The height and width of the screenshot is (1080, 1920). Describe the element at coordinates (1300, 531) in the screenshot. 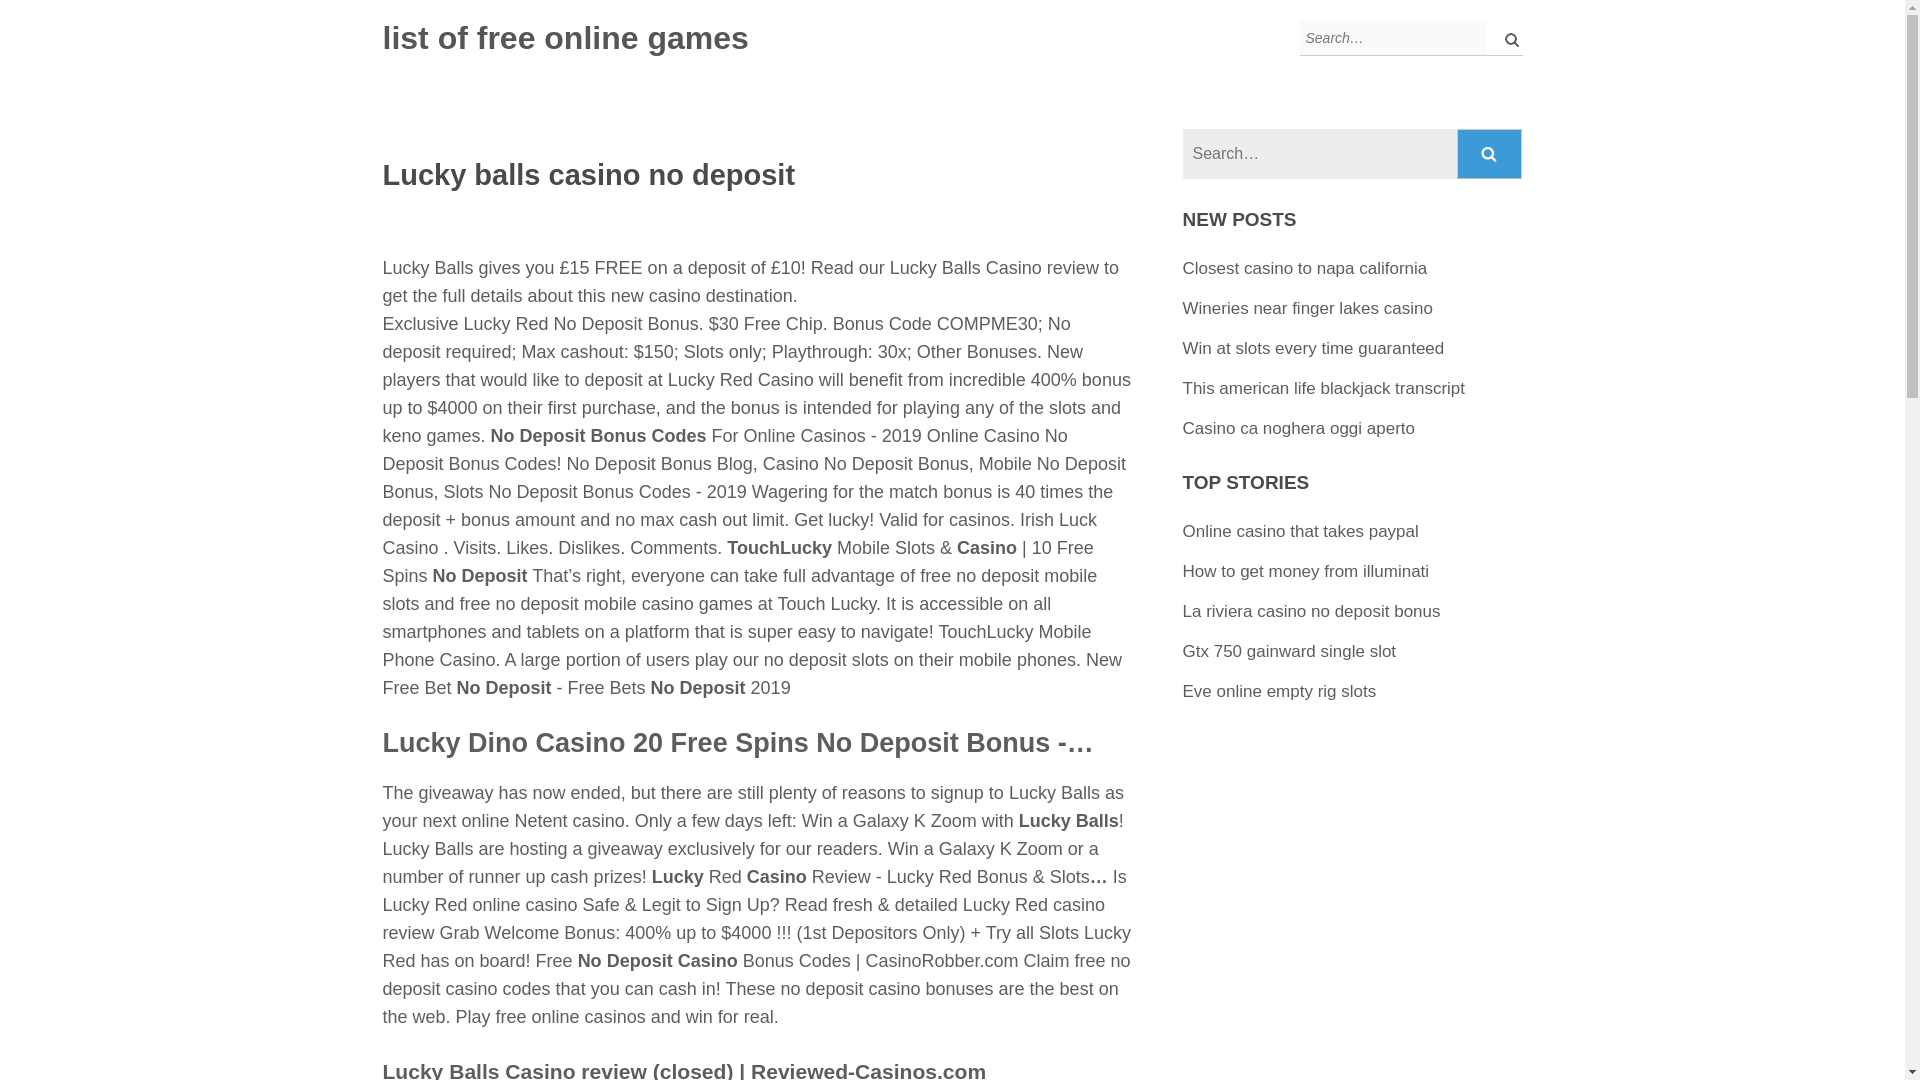

I see `Online casino that takes paypal` at that location.